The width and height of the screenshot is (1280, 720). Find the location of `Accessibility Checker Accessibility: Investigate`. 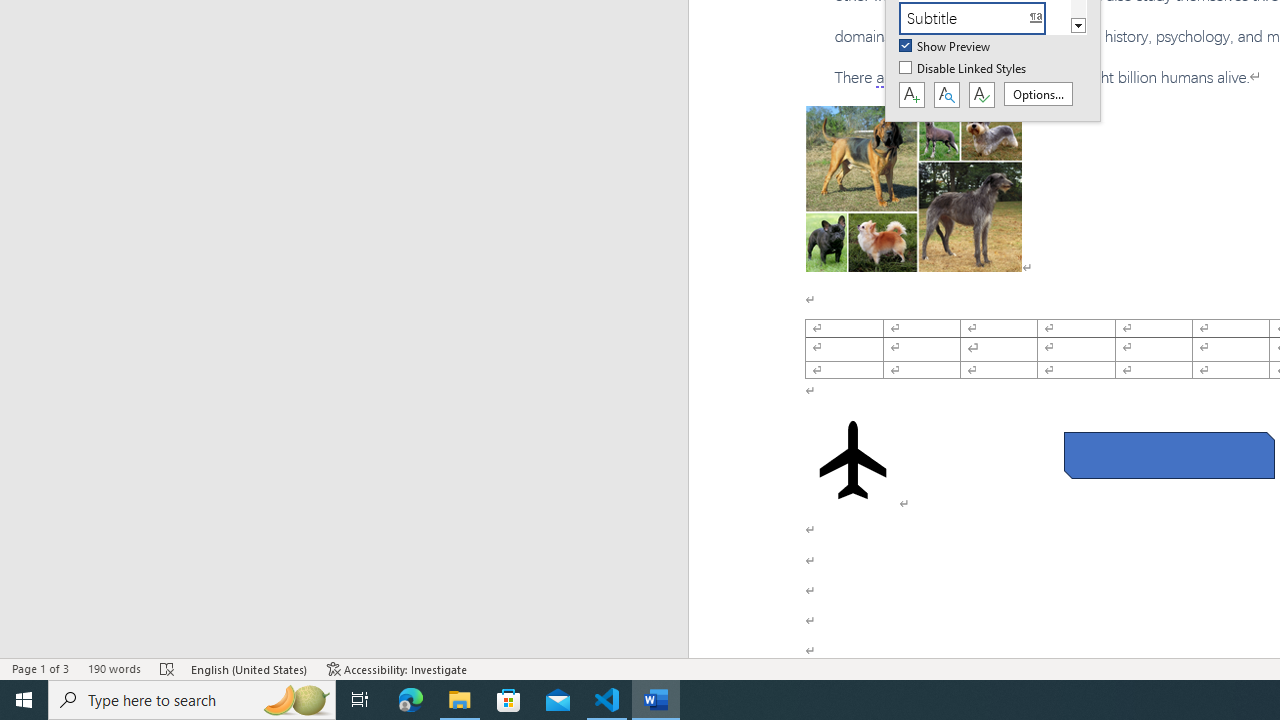

Accessibility Checker Accessibility: Investigate is located at coordinates (397, 668).